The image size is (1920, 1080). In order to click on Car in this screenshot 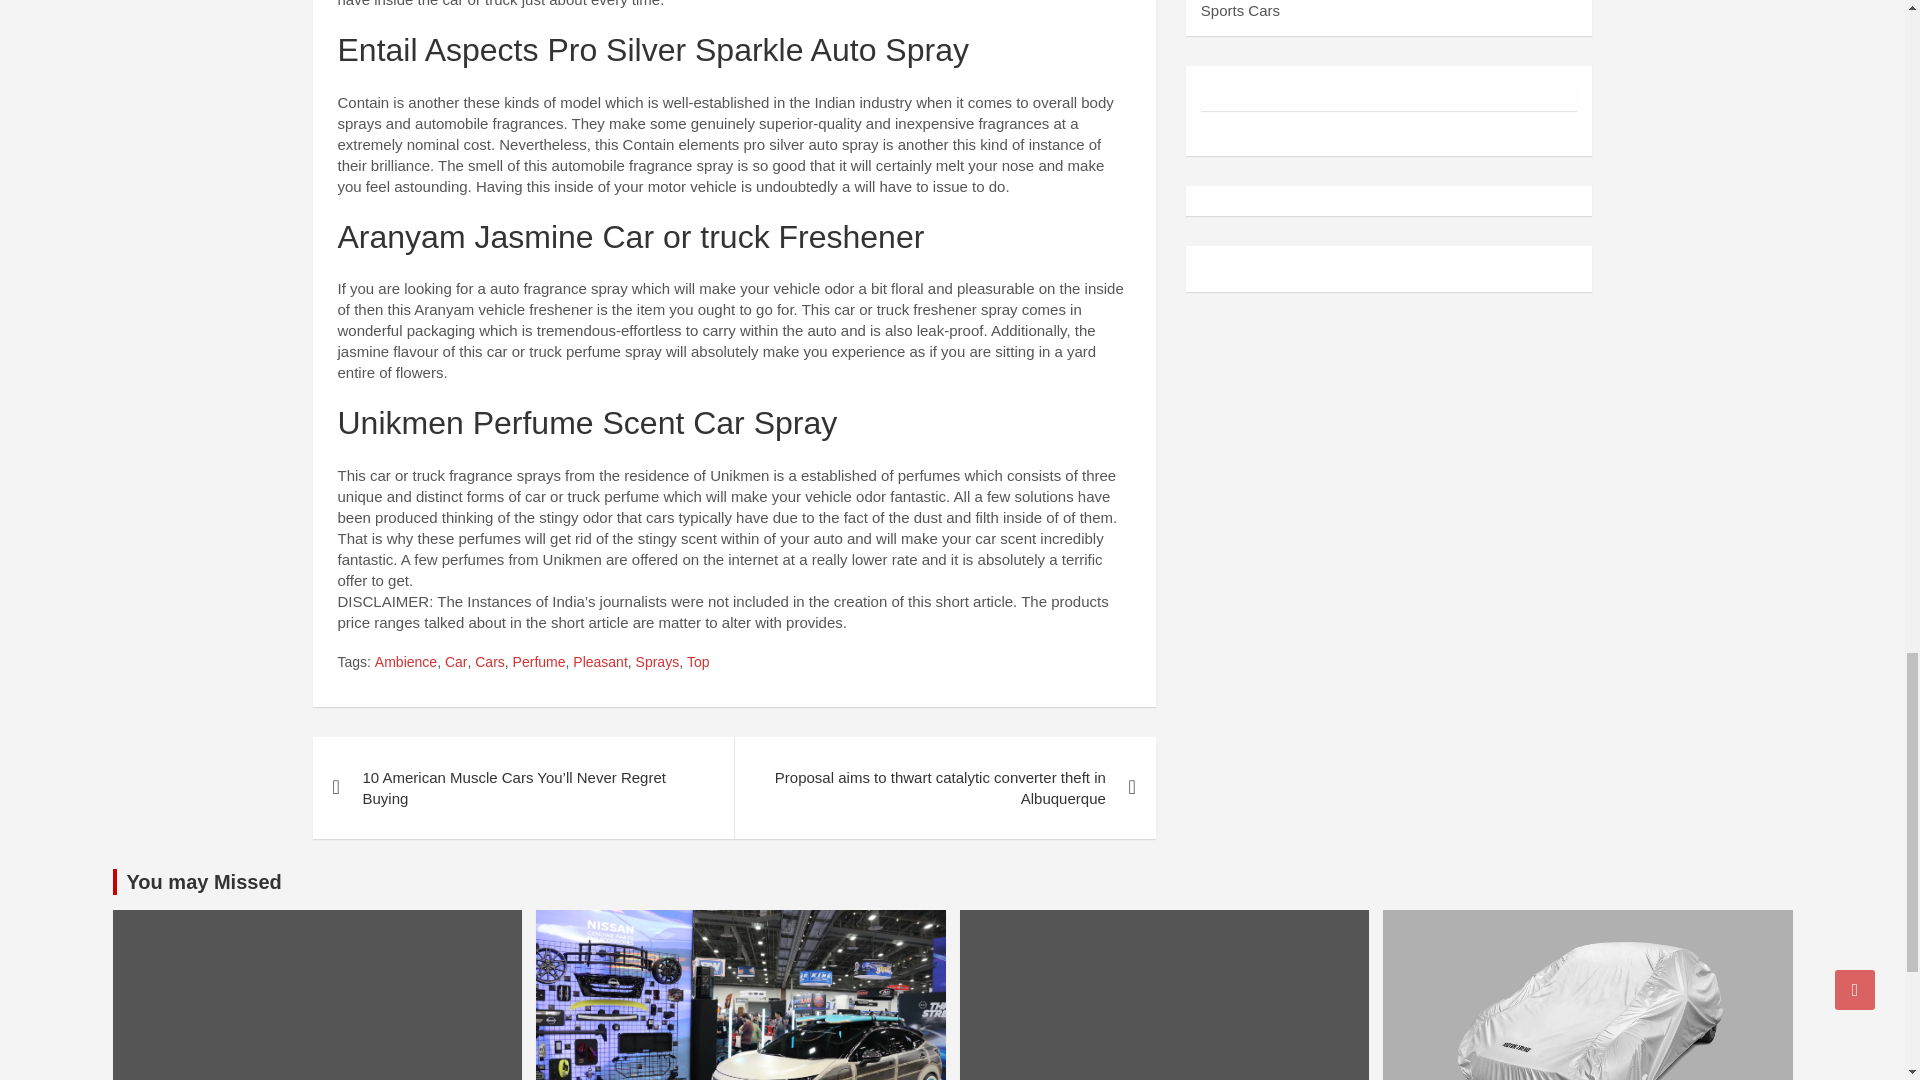, I will do `click(456, 662)`.